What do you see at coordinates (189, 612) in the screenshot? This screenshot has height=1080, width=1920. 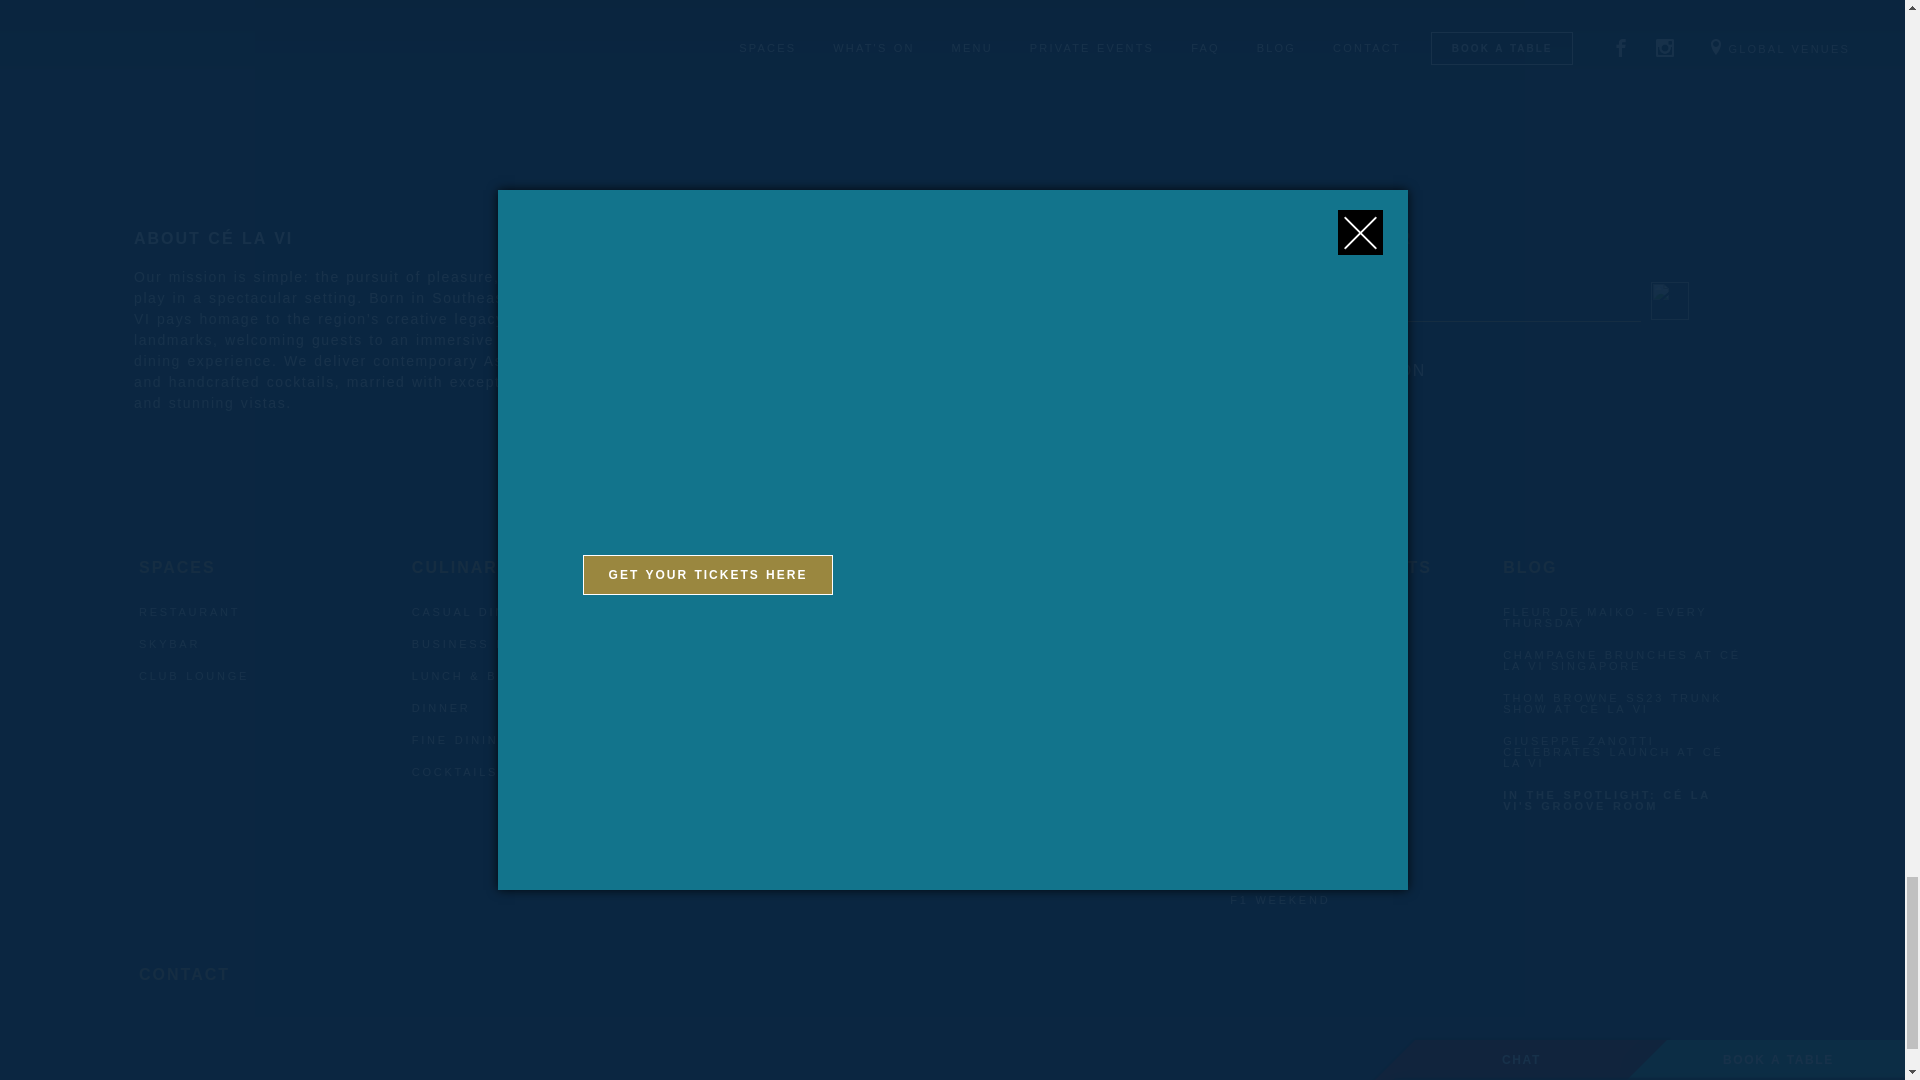 I see `RESTAURANT` at bounding box center [189, 612].